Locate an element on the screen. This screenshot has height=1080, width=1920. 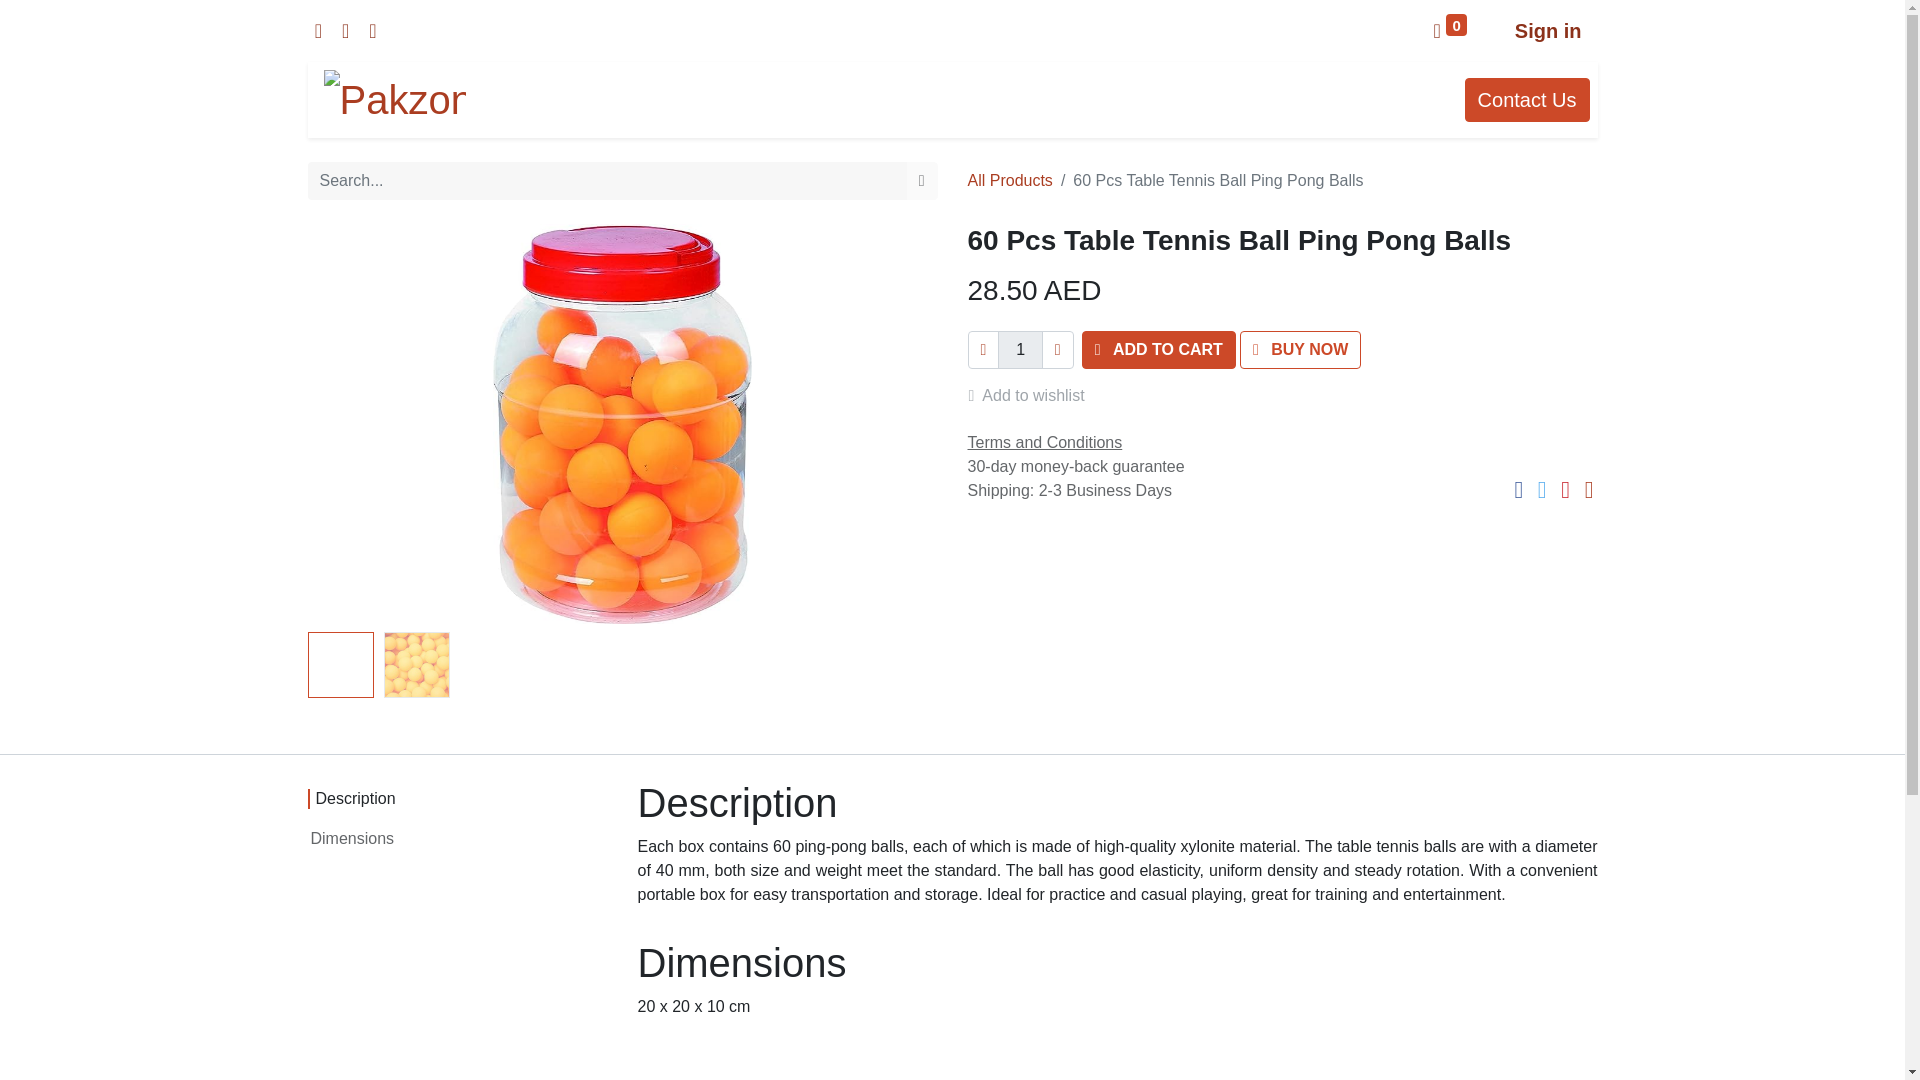
Description is located at coordinates (458, 798).